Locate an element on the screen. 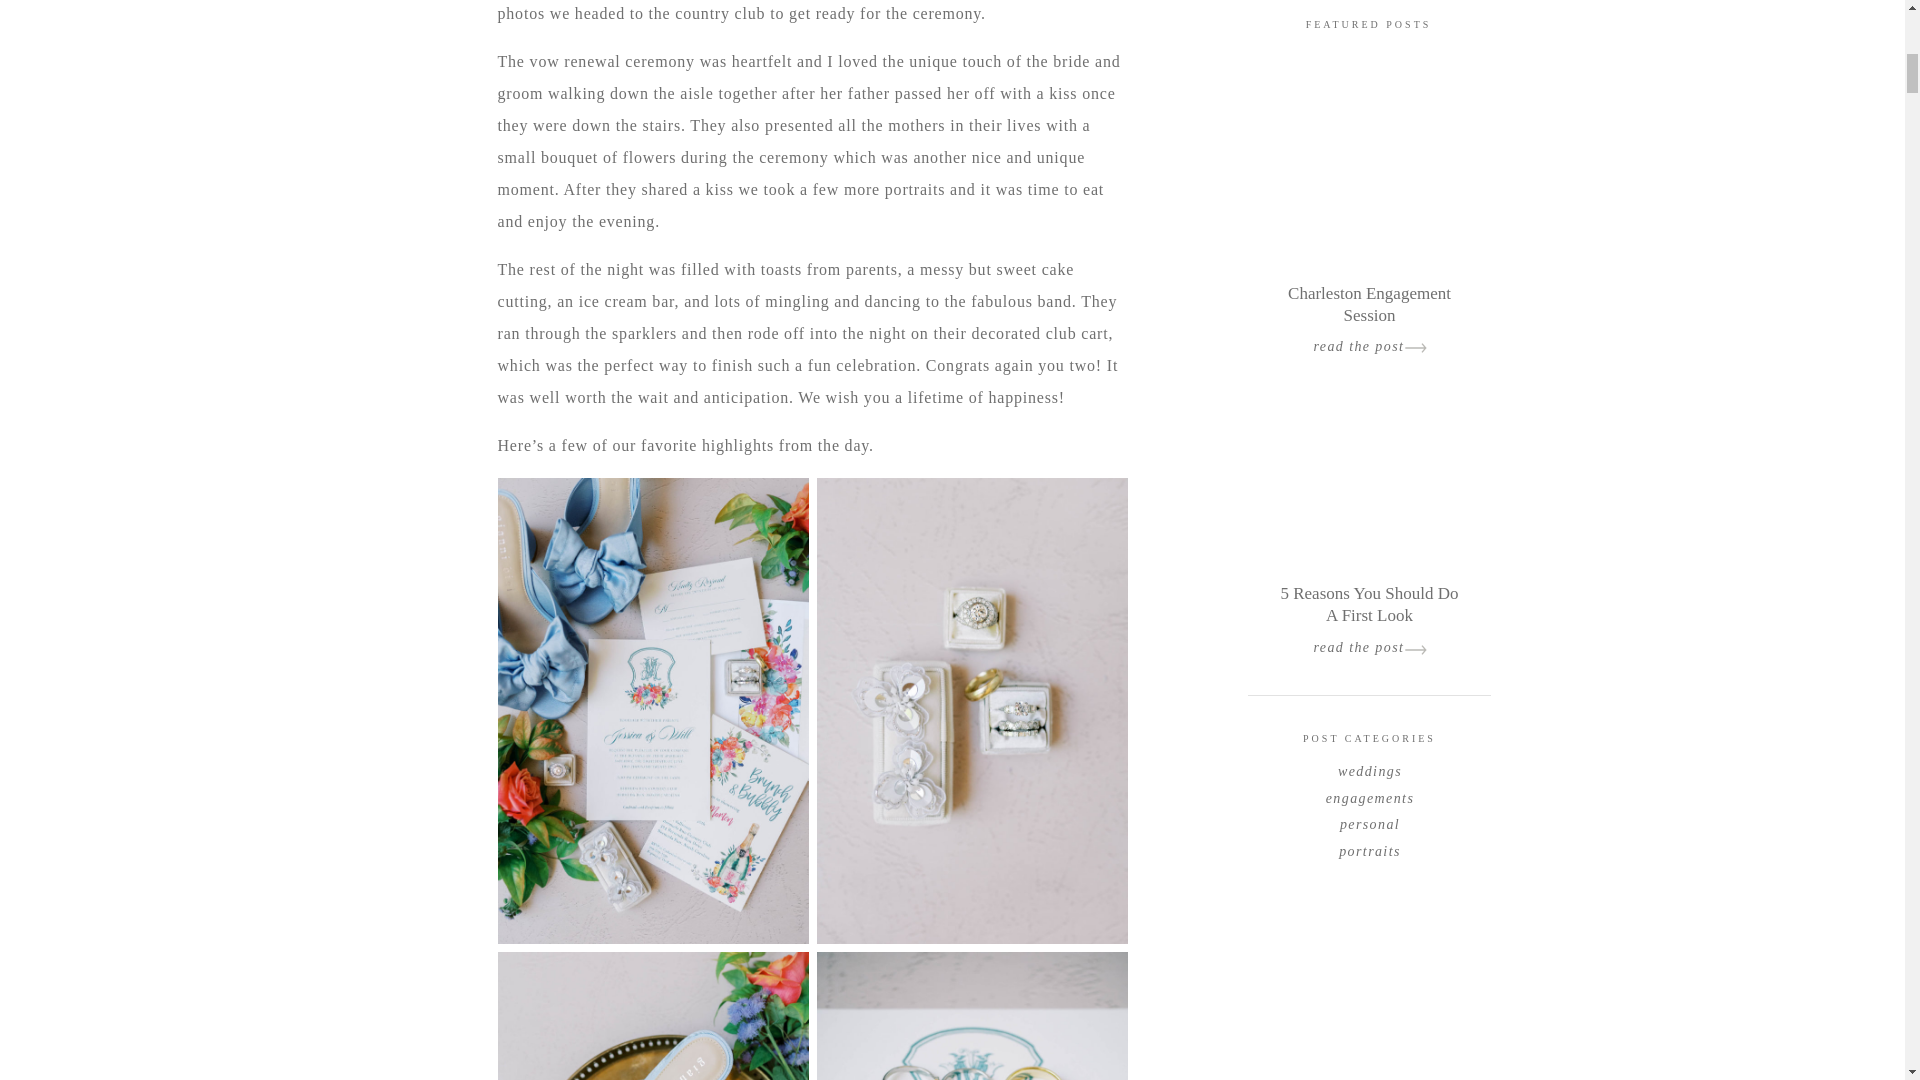  5 Reasons You Should Do A First Look is located at coordinates (1370, 606).